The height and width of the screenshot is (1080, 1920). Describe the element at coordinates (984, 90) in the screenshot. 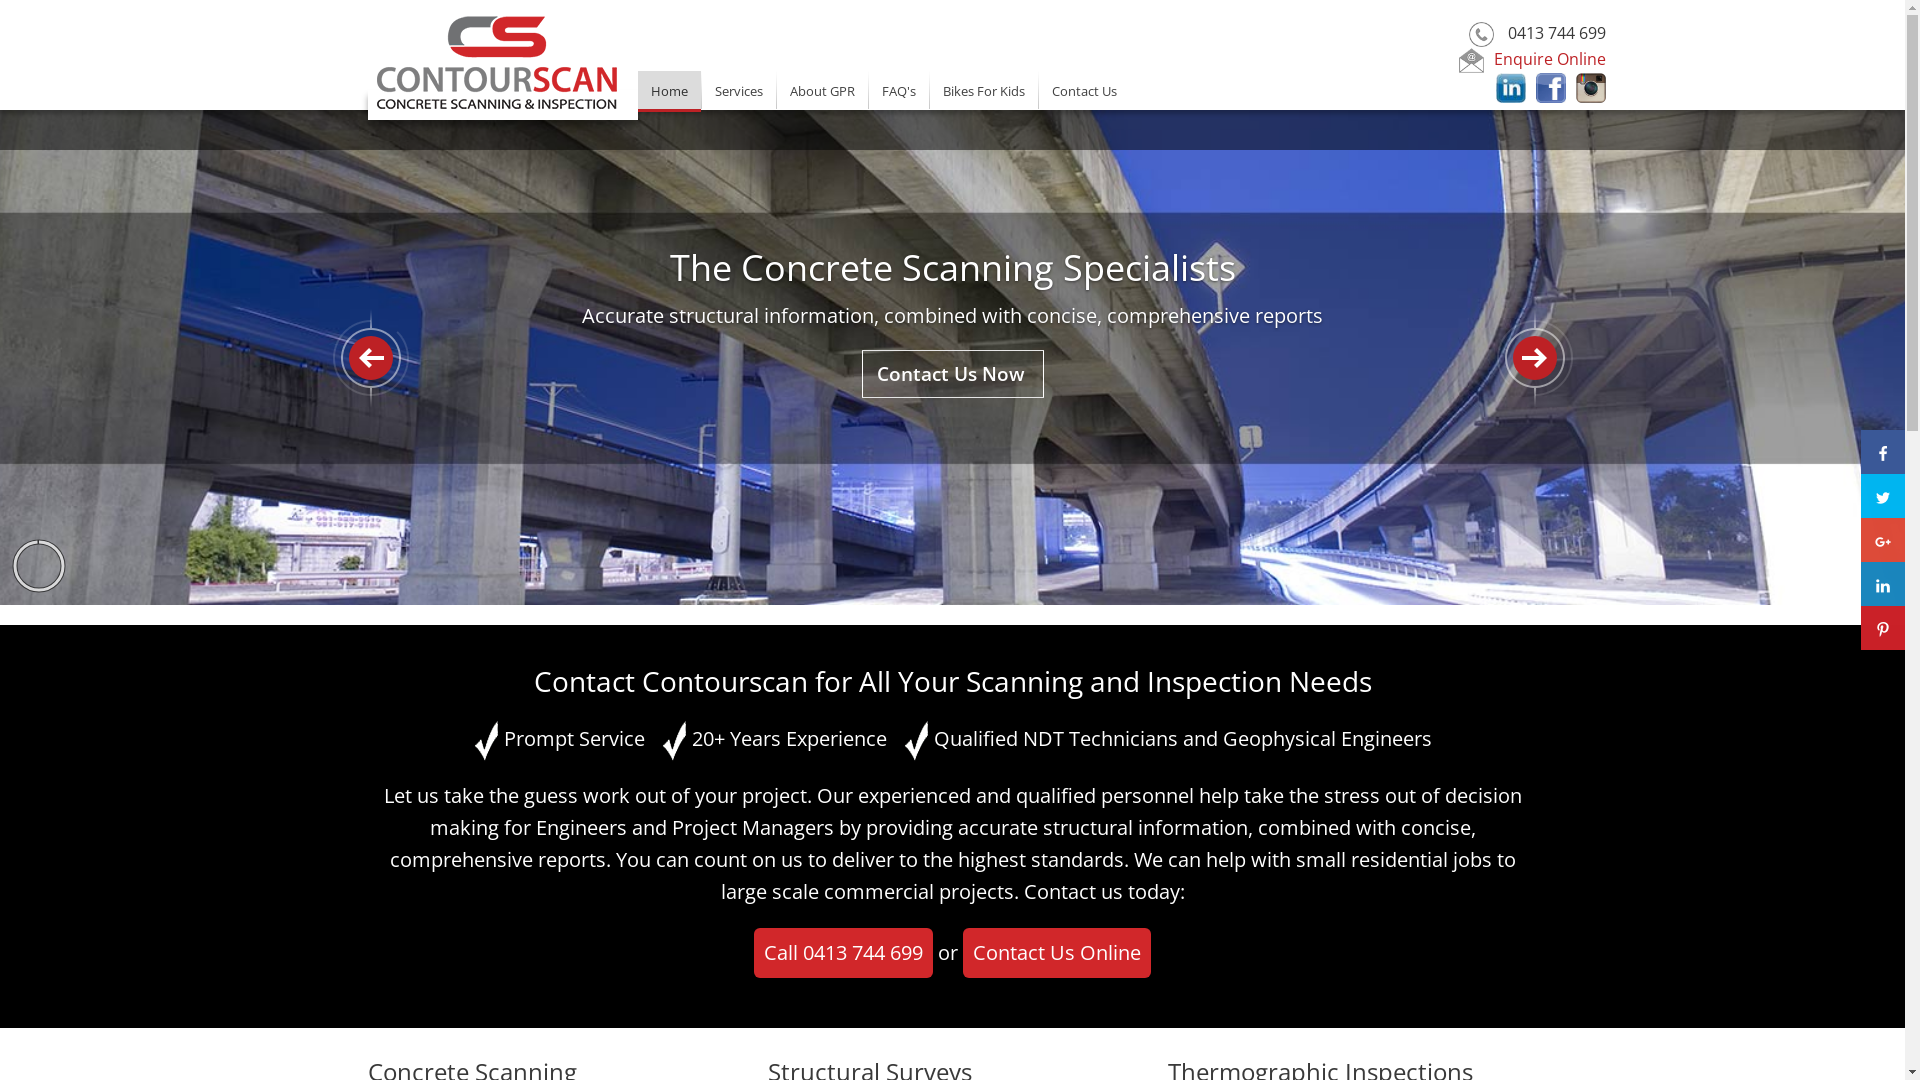

I see `Bikes For Kids` at that location.